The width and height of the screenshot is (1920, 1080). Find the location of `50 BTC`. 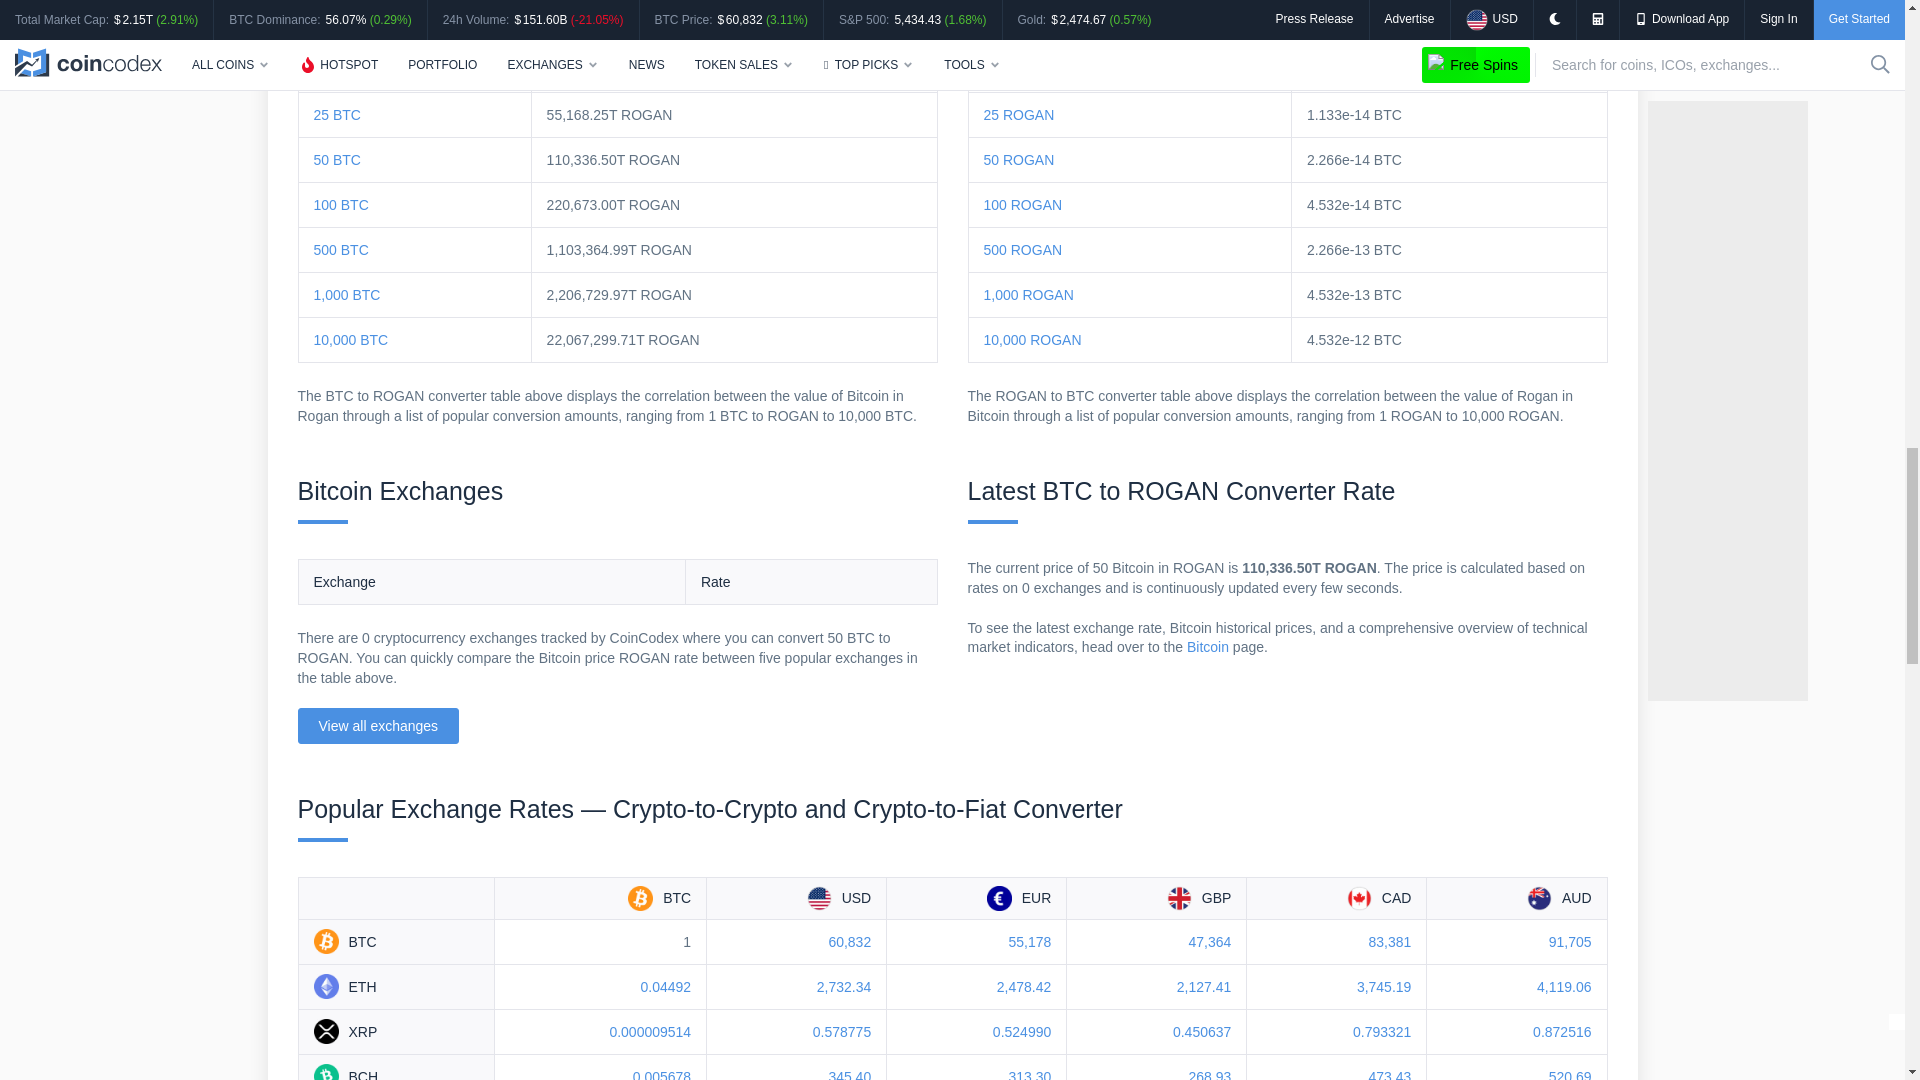

50 BTC is located at coordinates (337, 160).